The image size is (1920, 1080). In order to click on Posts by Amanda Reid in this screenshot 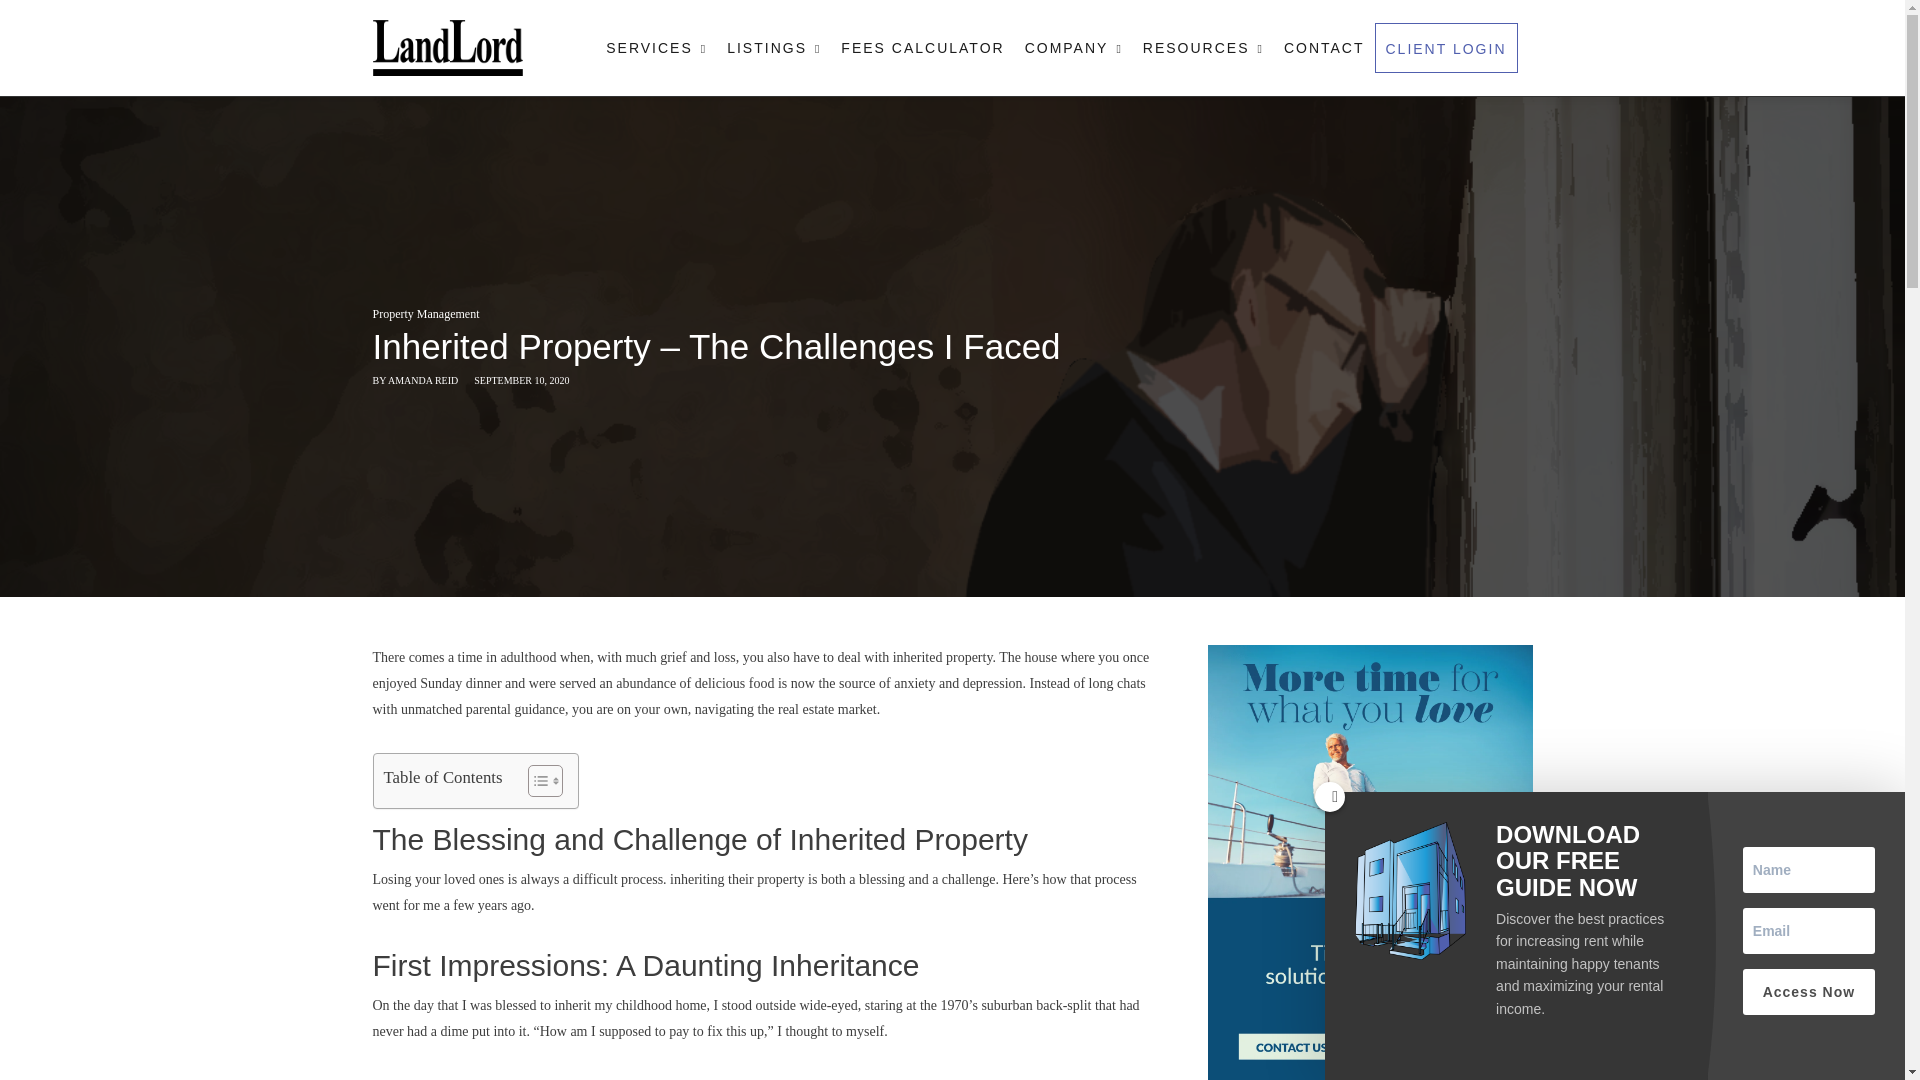, I will do `click(422, 380)`.